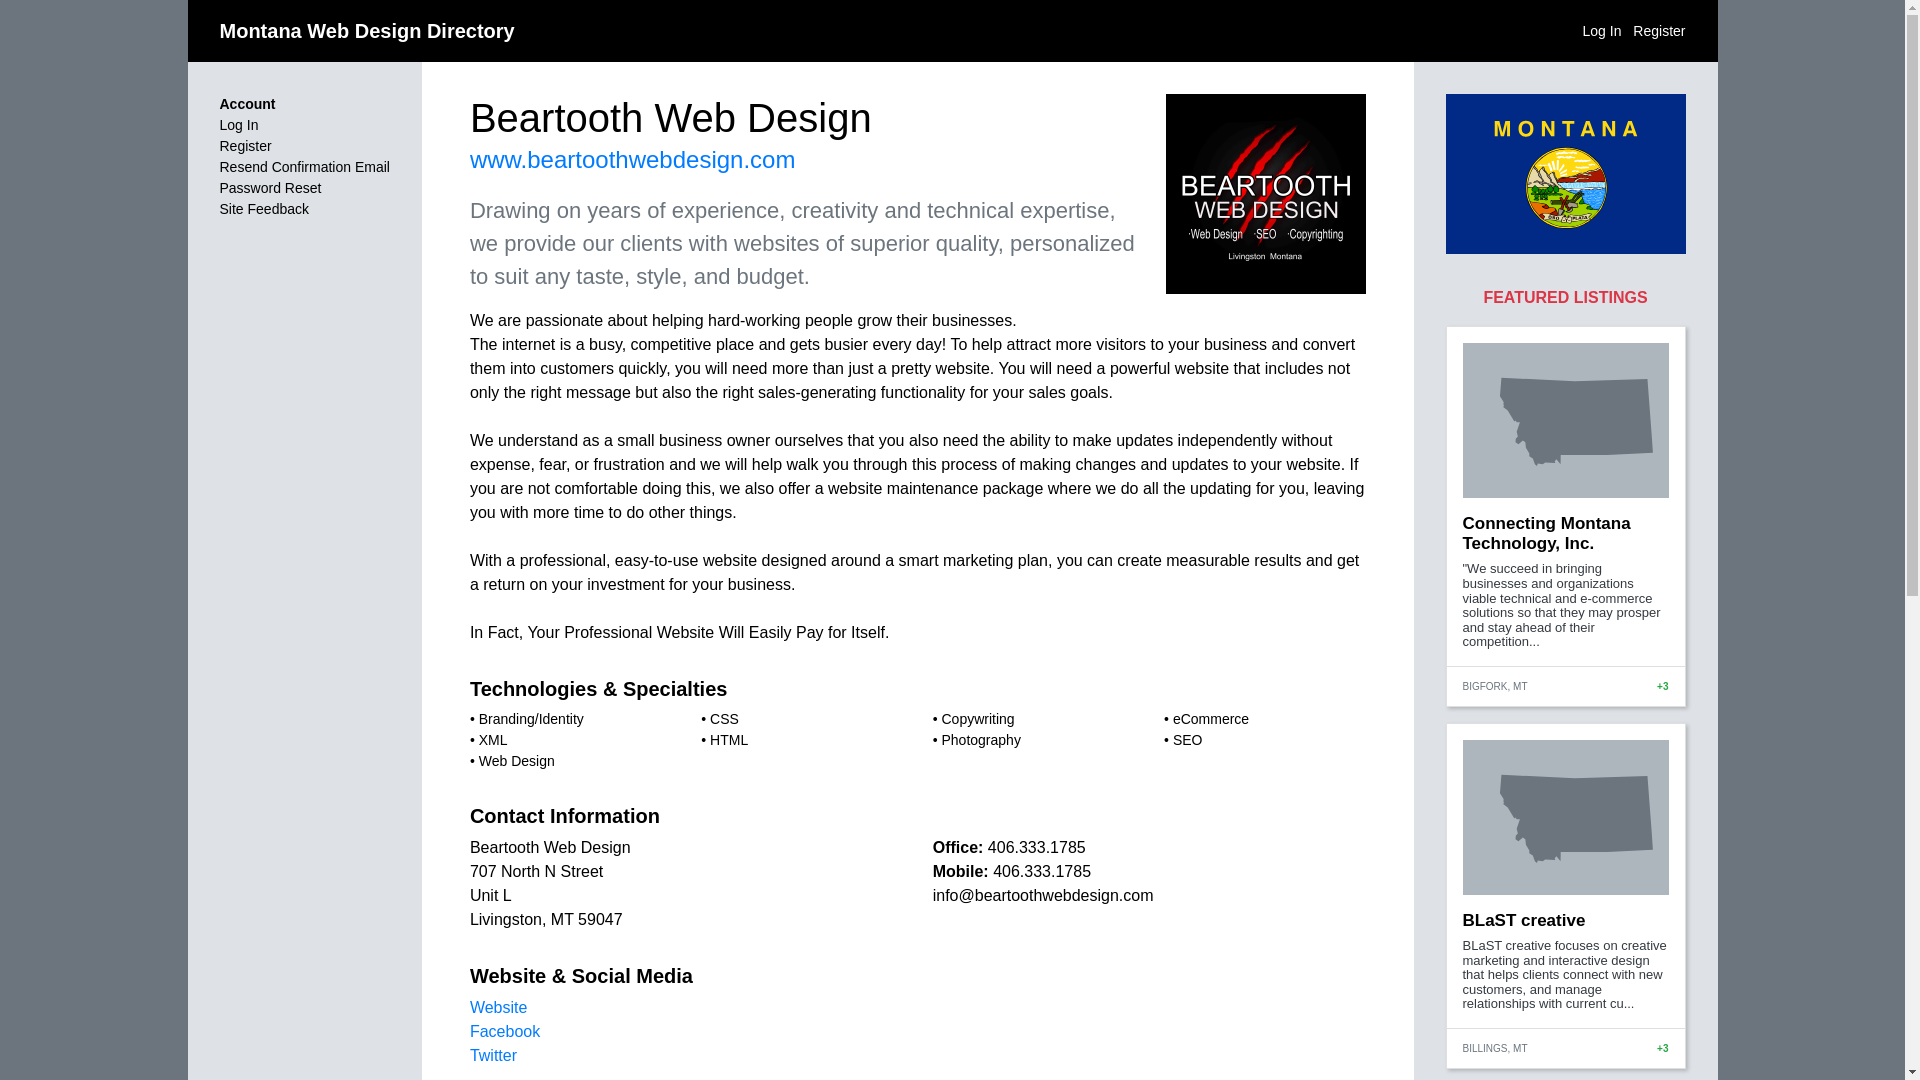 This screenshot has height=1080, width=1920. What do you see at coordinates (633, 158) in the screenshot?
I see `www.beartoothwebdesign.com` at bounding box center [633, 158].